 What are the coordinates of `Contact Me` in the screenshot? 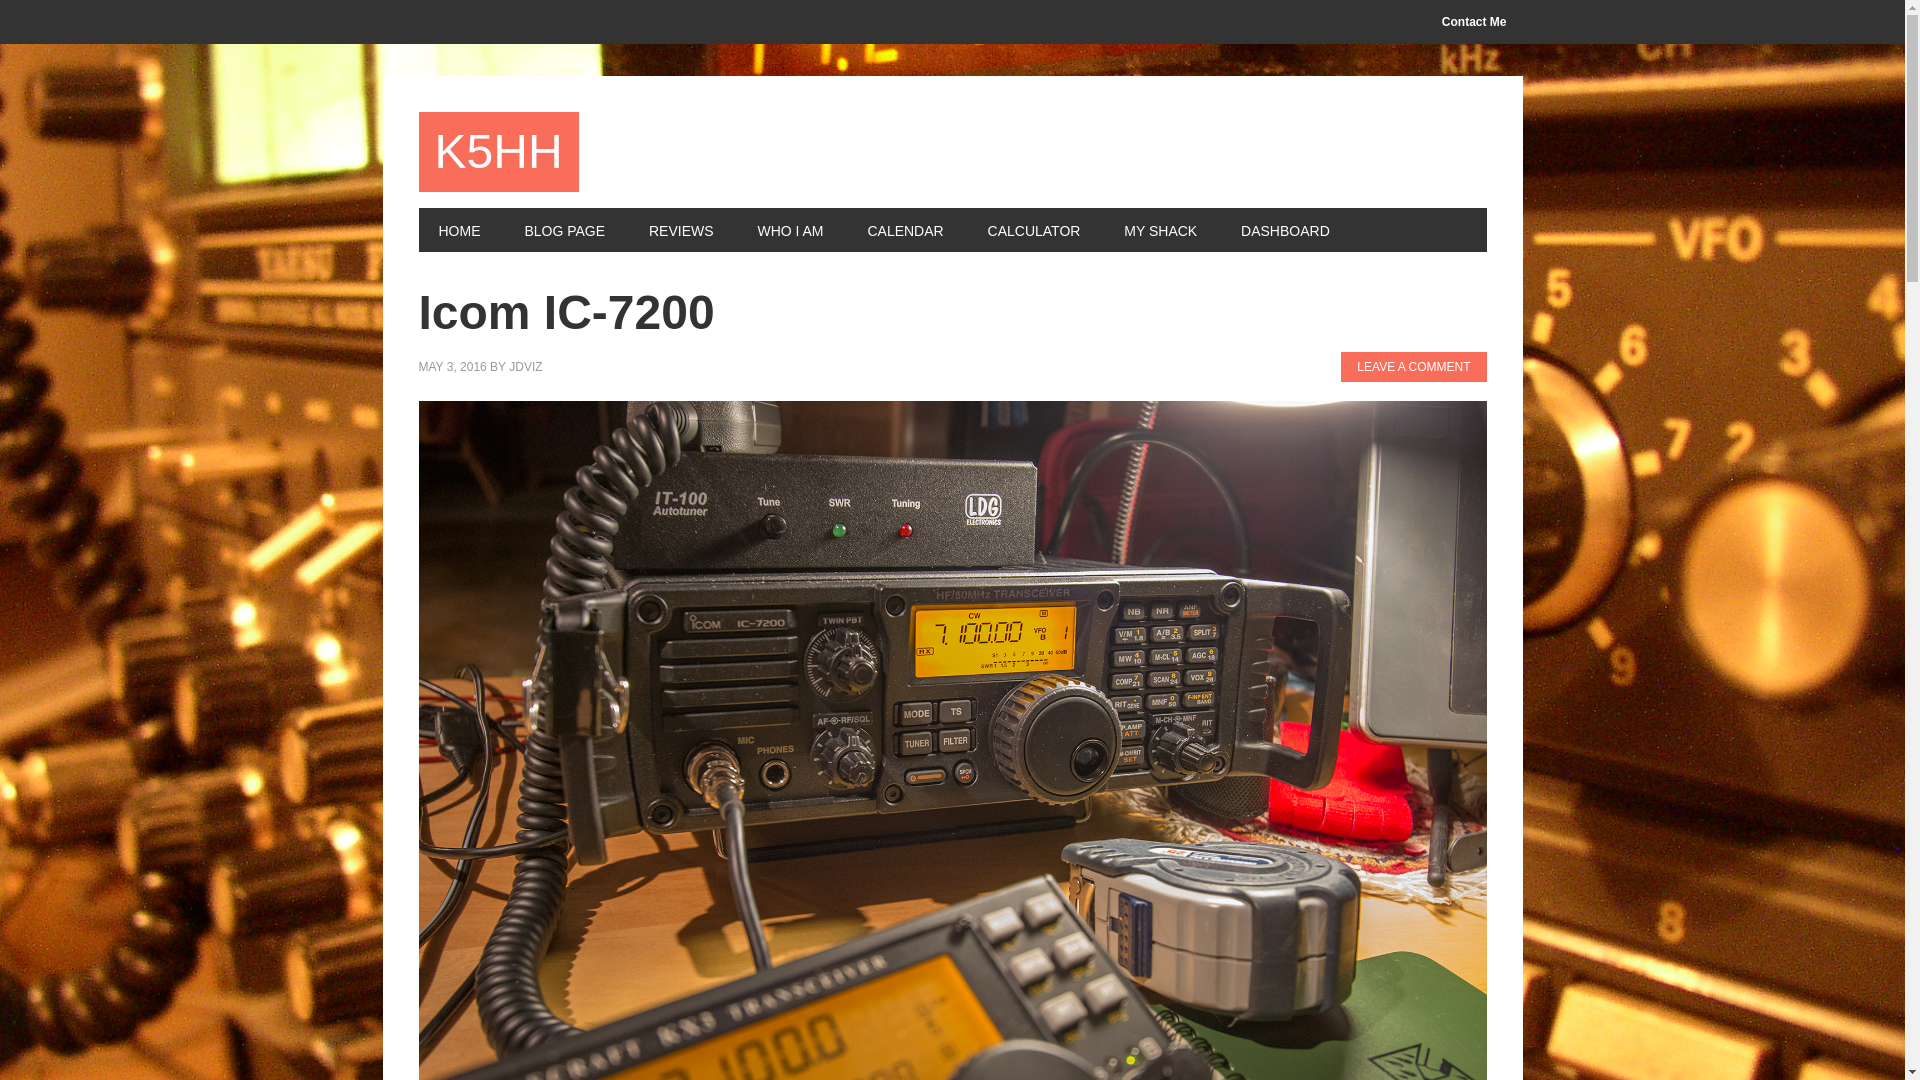 It's located at (1474, 22).